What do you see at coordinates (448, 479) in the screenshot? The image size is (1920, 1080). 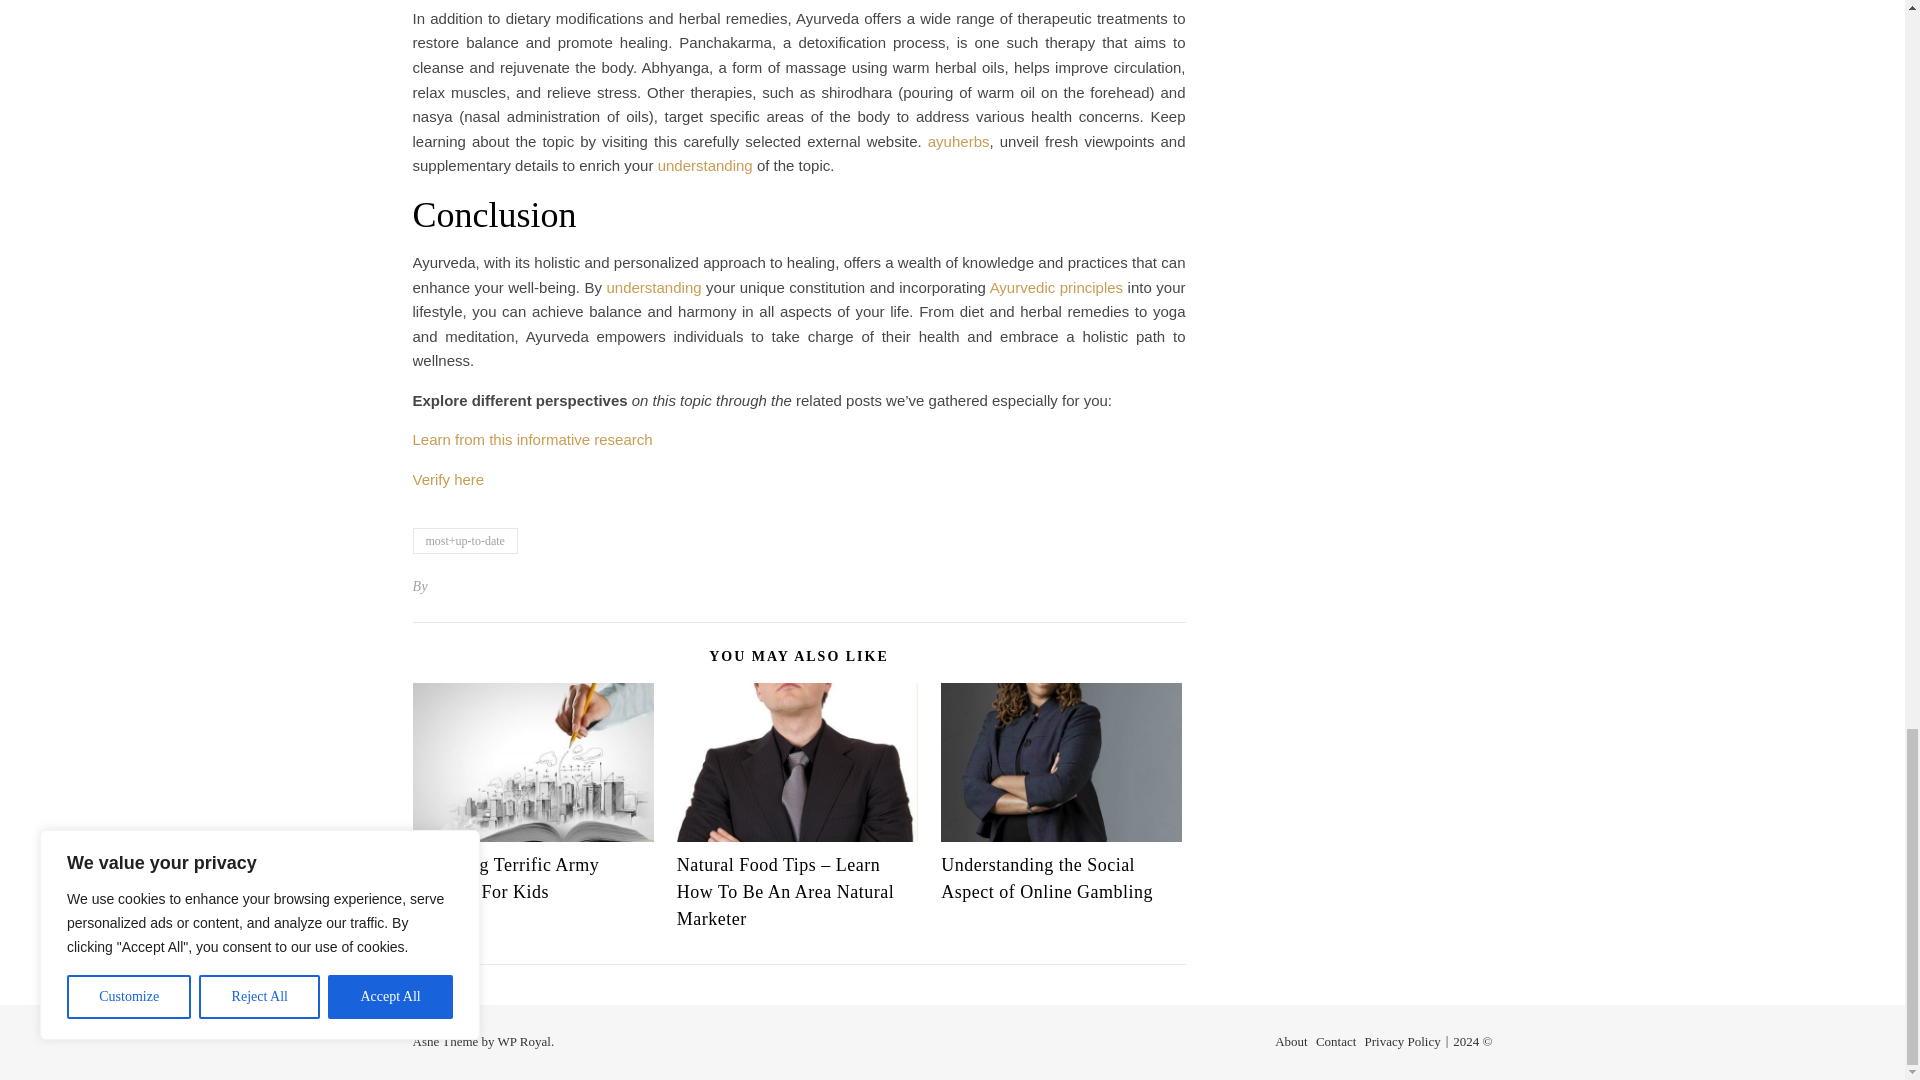 I see `Verify here` at bounding box center [448, 479].